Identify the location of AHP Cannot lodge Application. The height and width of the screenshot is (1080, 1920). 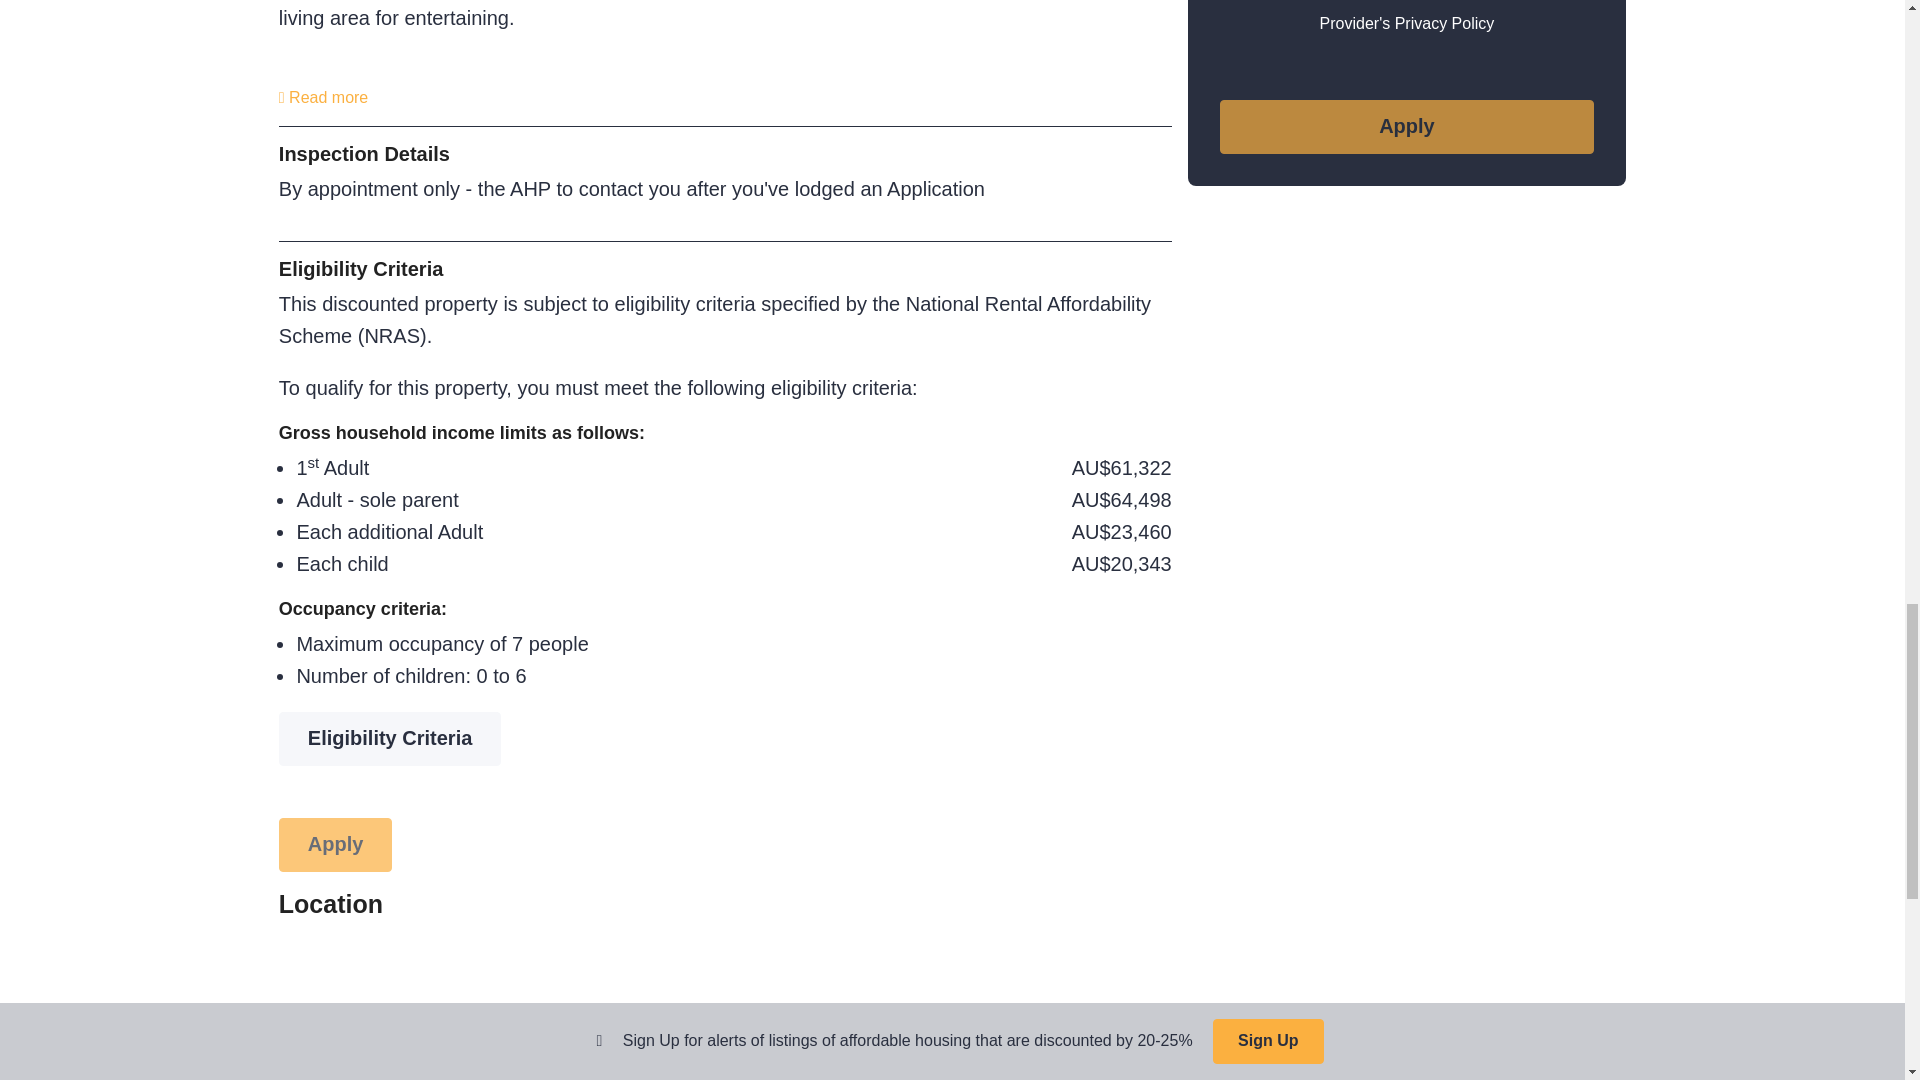
(1406, 127).